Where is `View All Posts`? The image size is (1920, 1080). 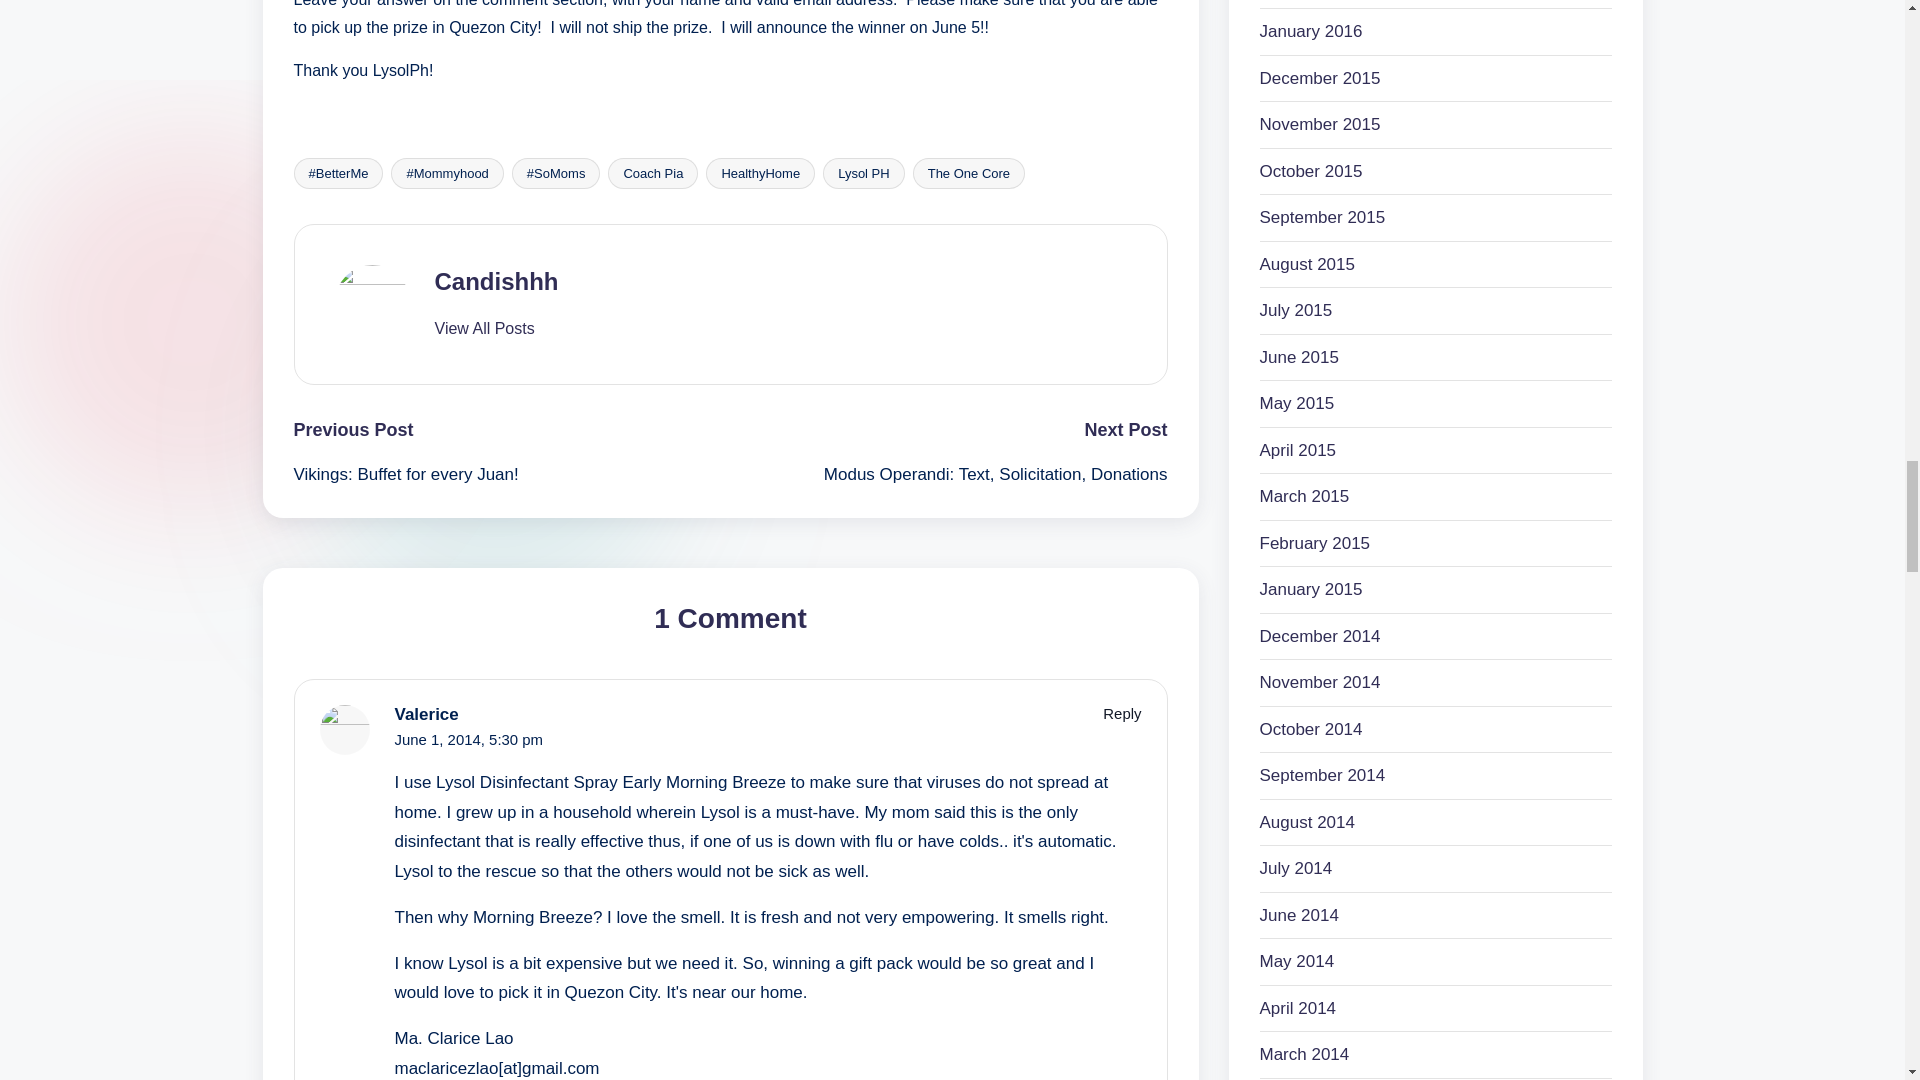 View All Posts is located at coordinates (483, 328).